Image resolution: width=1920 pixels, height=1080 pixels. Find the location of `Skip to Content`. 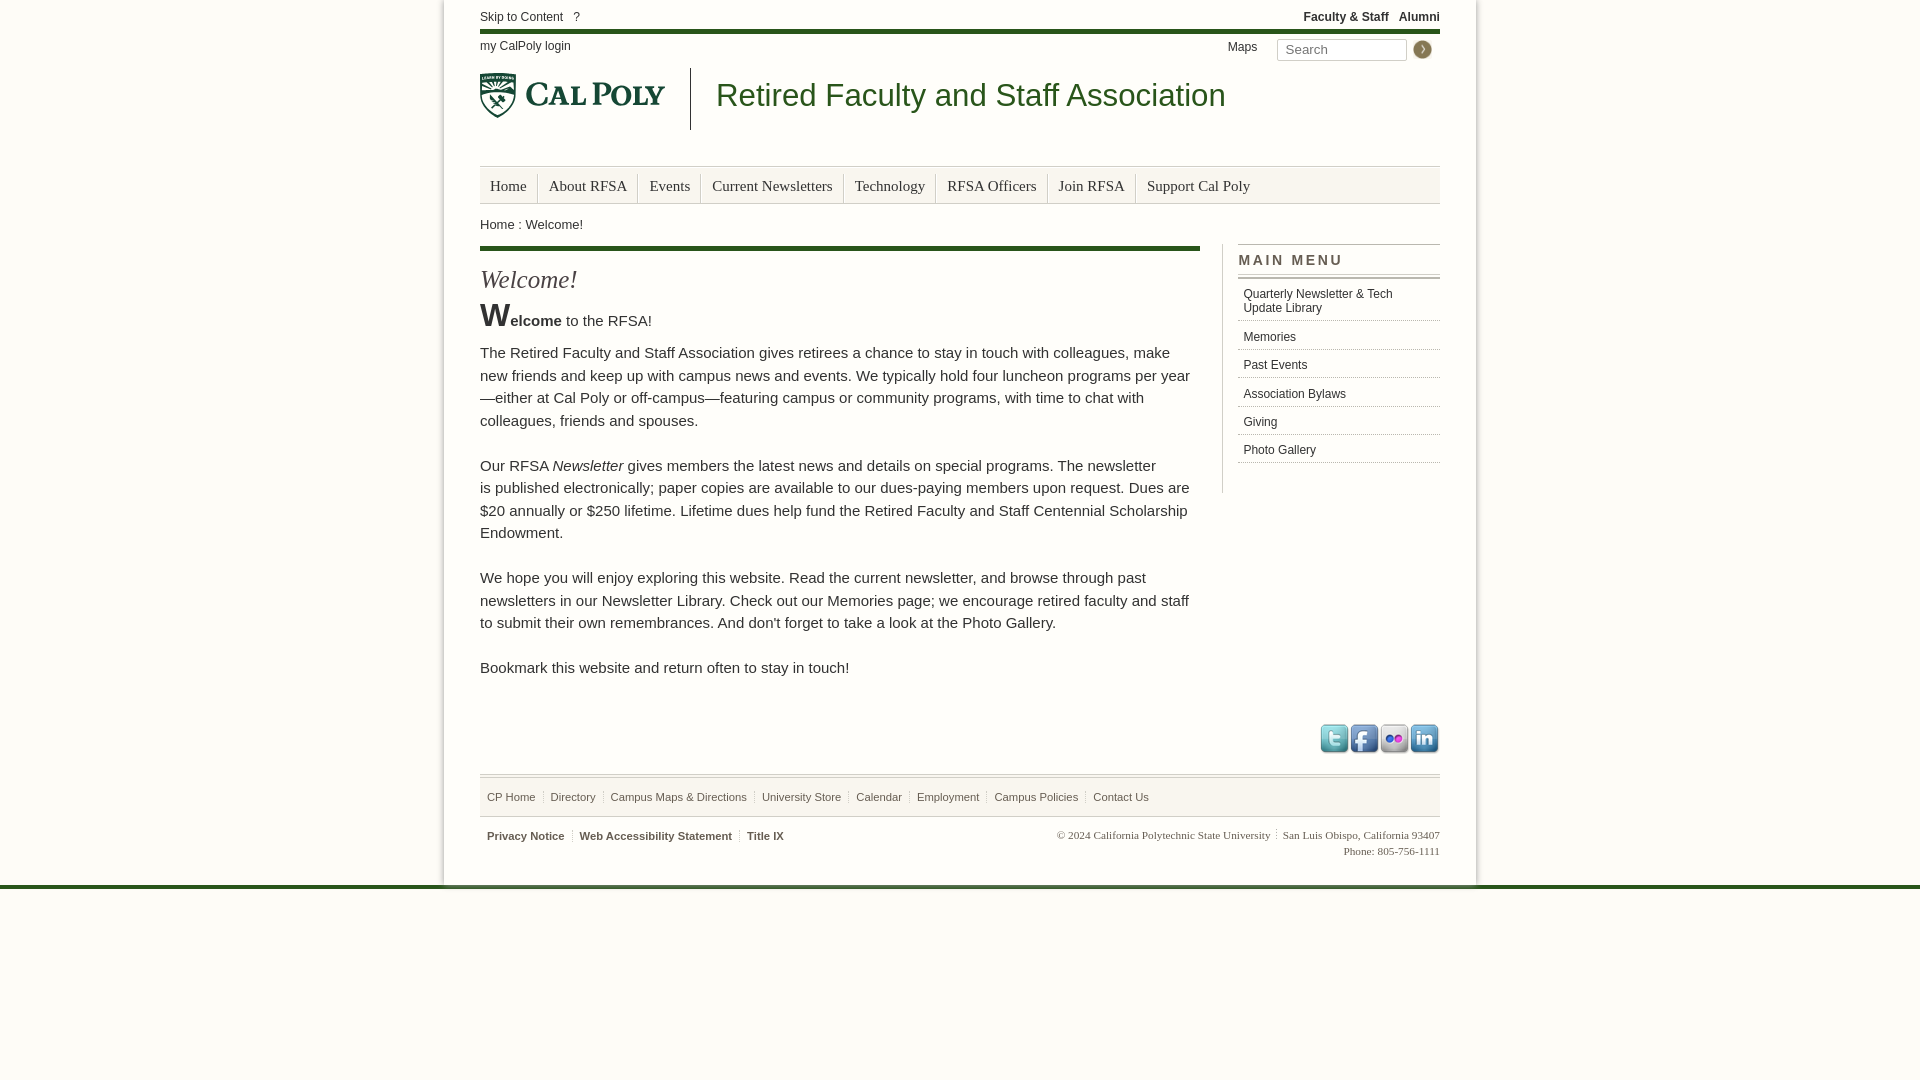

Skip to Content is located at coordinates (521, 16).